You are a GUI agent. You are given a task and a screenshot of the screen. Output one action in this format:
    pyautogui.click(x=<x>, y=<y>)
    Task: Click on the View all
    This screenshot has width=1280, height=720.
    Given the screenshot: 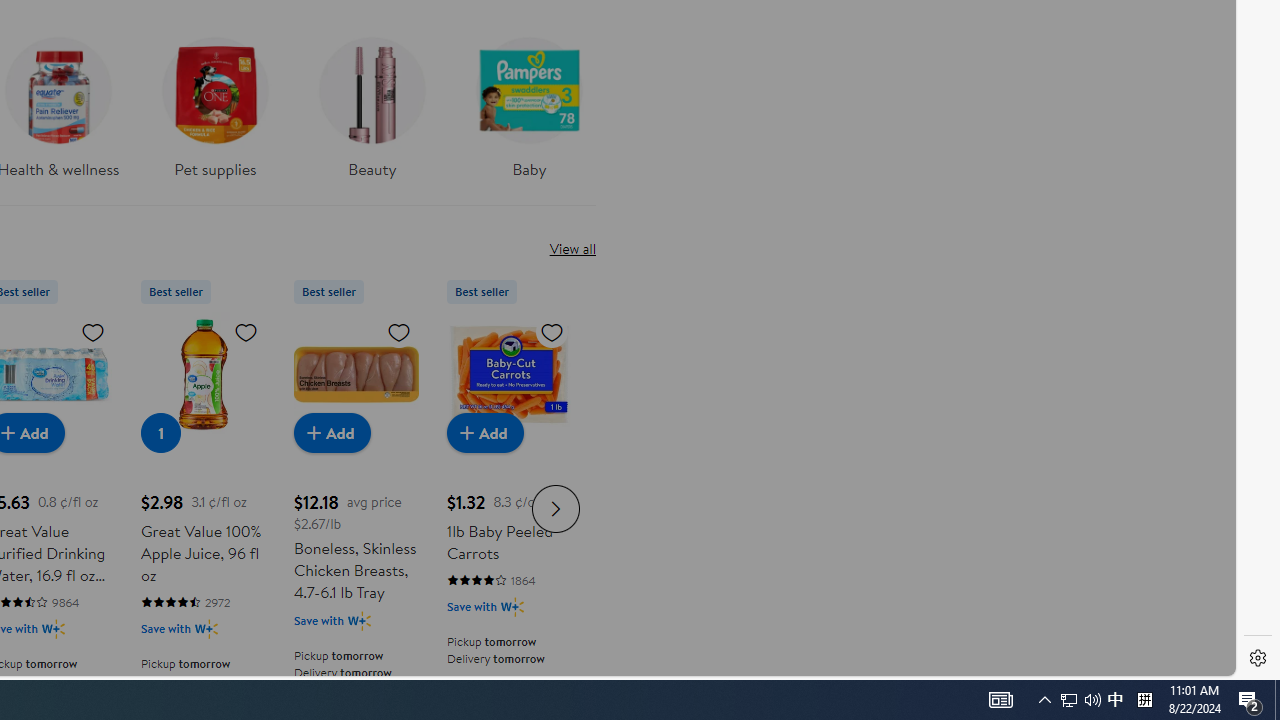 What is the action you would take?
    pyautogui.click(x=572, y=248)
    